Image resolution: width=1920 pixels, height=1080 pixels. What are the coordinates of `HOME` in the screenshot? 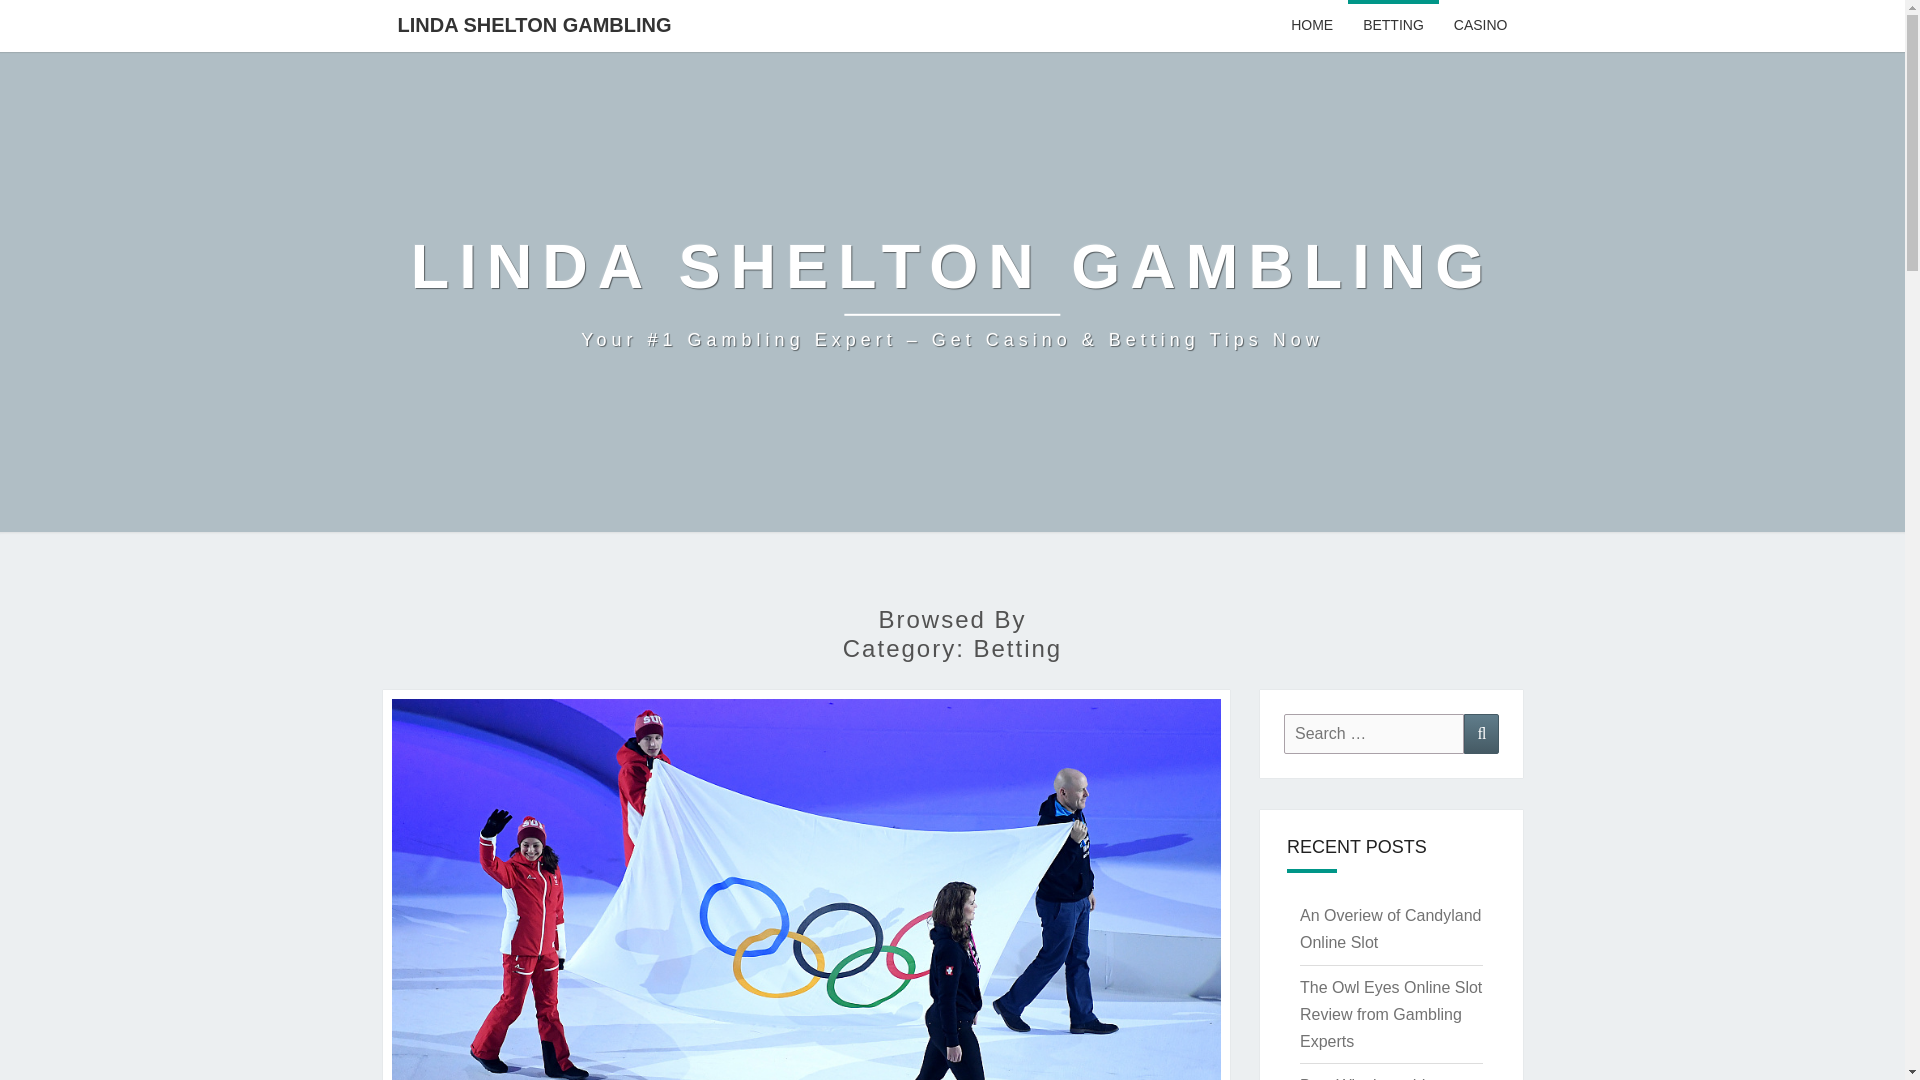 It's located at (1312, 26).